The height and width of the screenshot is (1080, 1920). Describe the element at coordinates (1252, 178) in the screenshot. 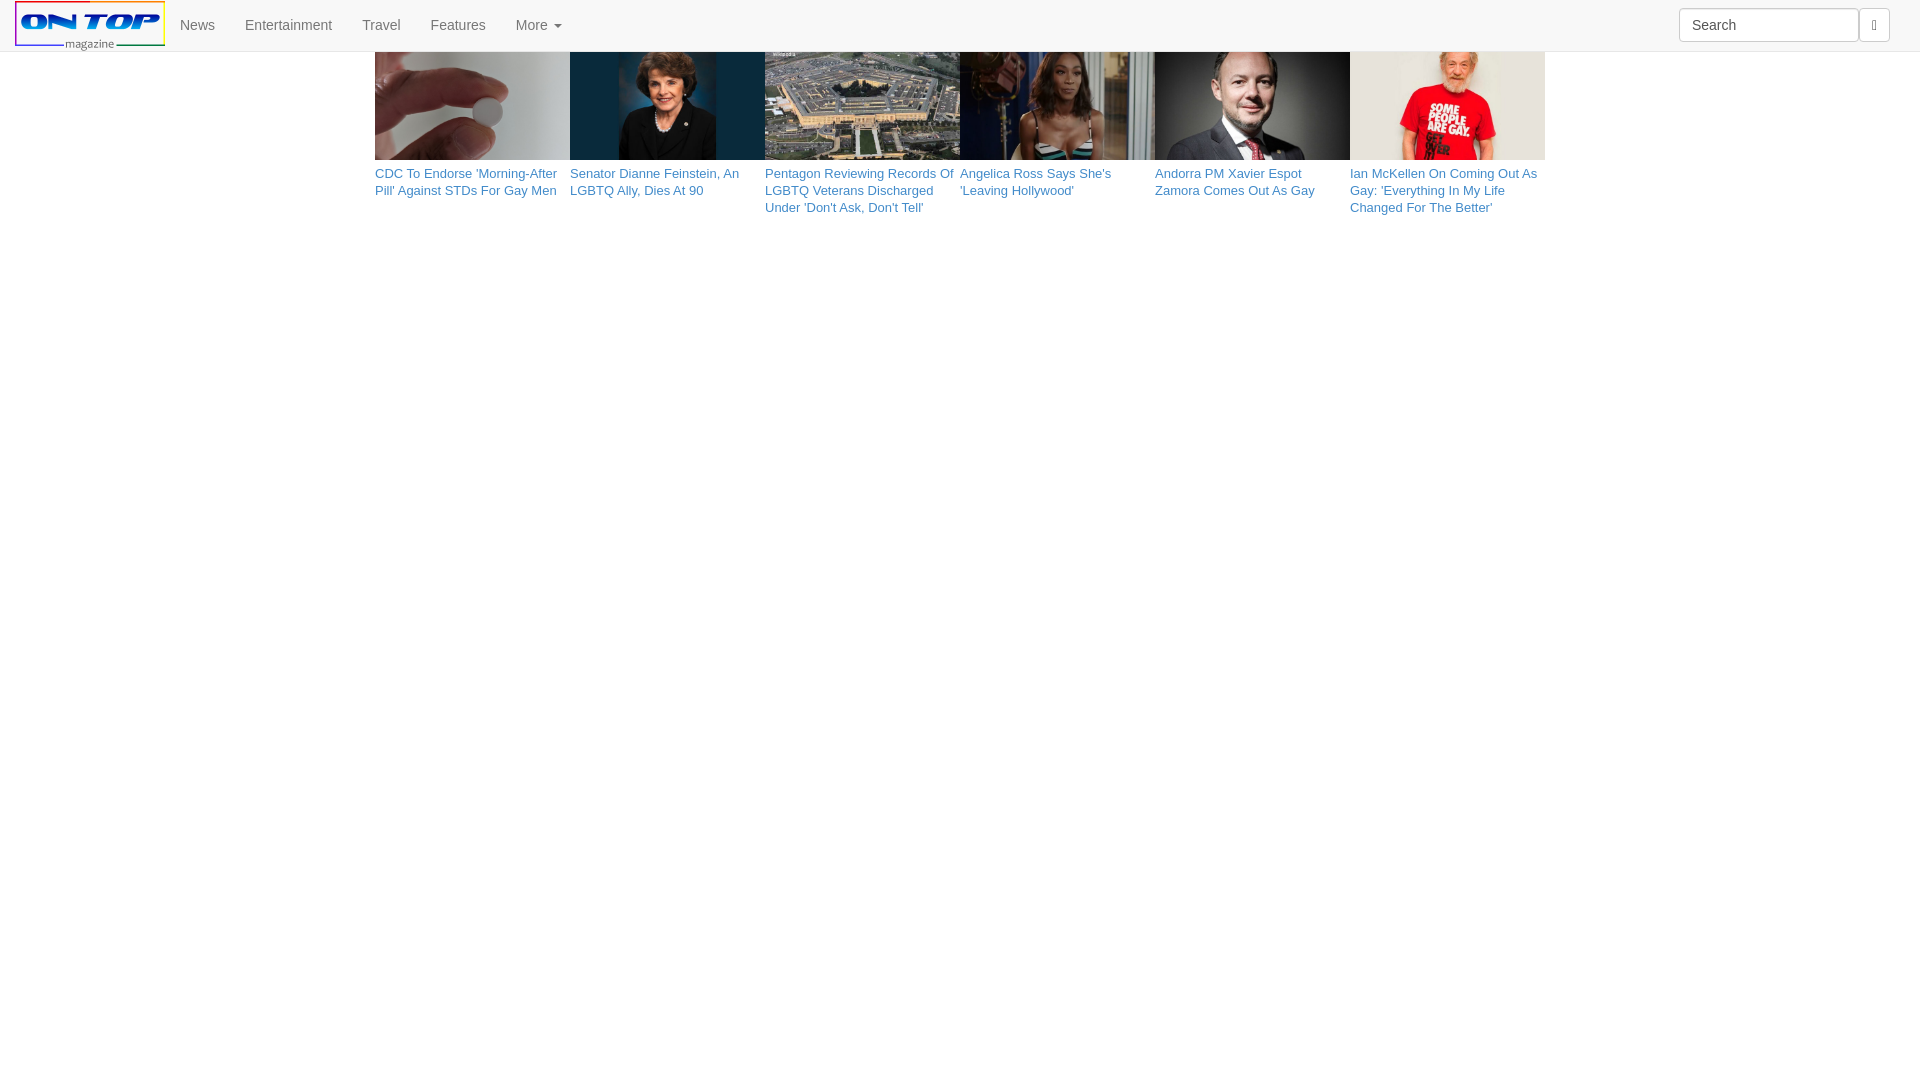

I see `Andorra PM Xavier Espot Zamora Comes Out As Gay` at that location.